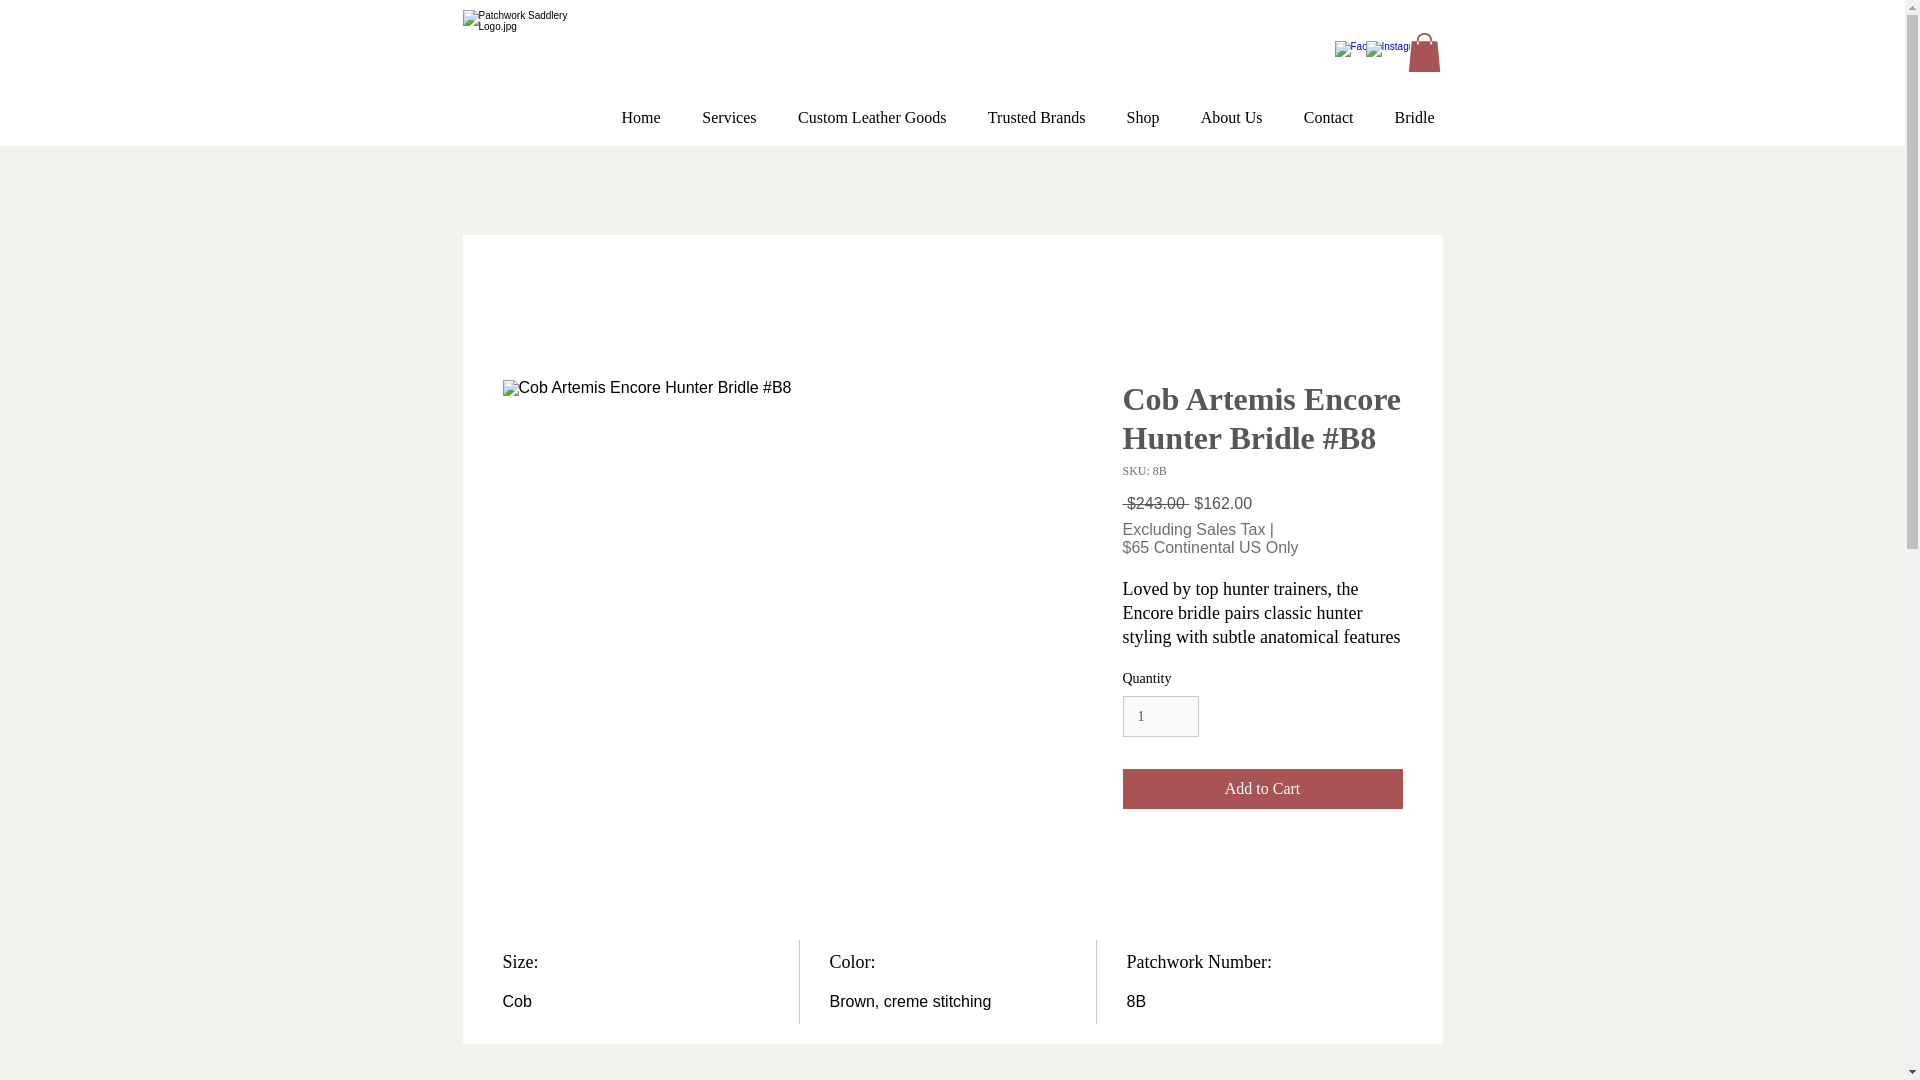 The image size is (1920, 1080). I want to click on Add to Cart, so click(1261, 788).